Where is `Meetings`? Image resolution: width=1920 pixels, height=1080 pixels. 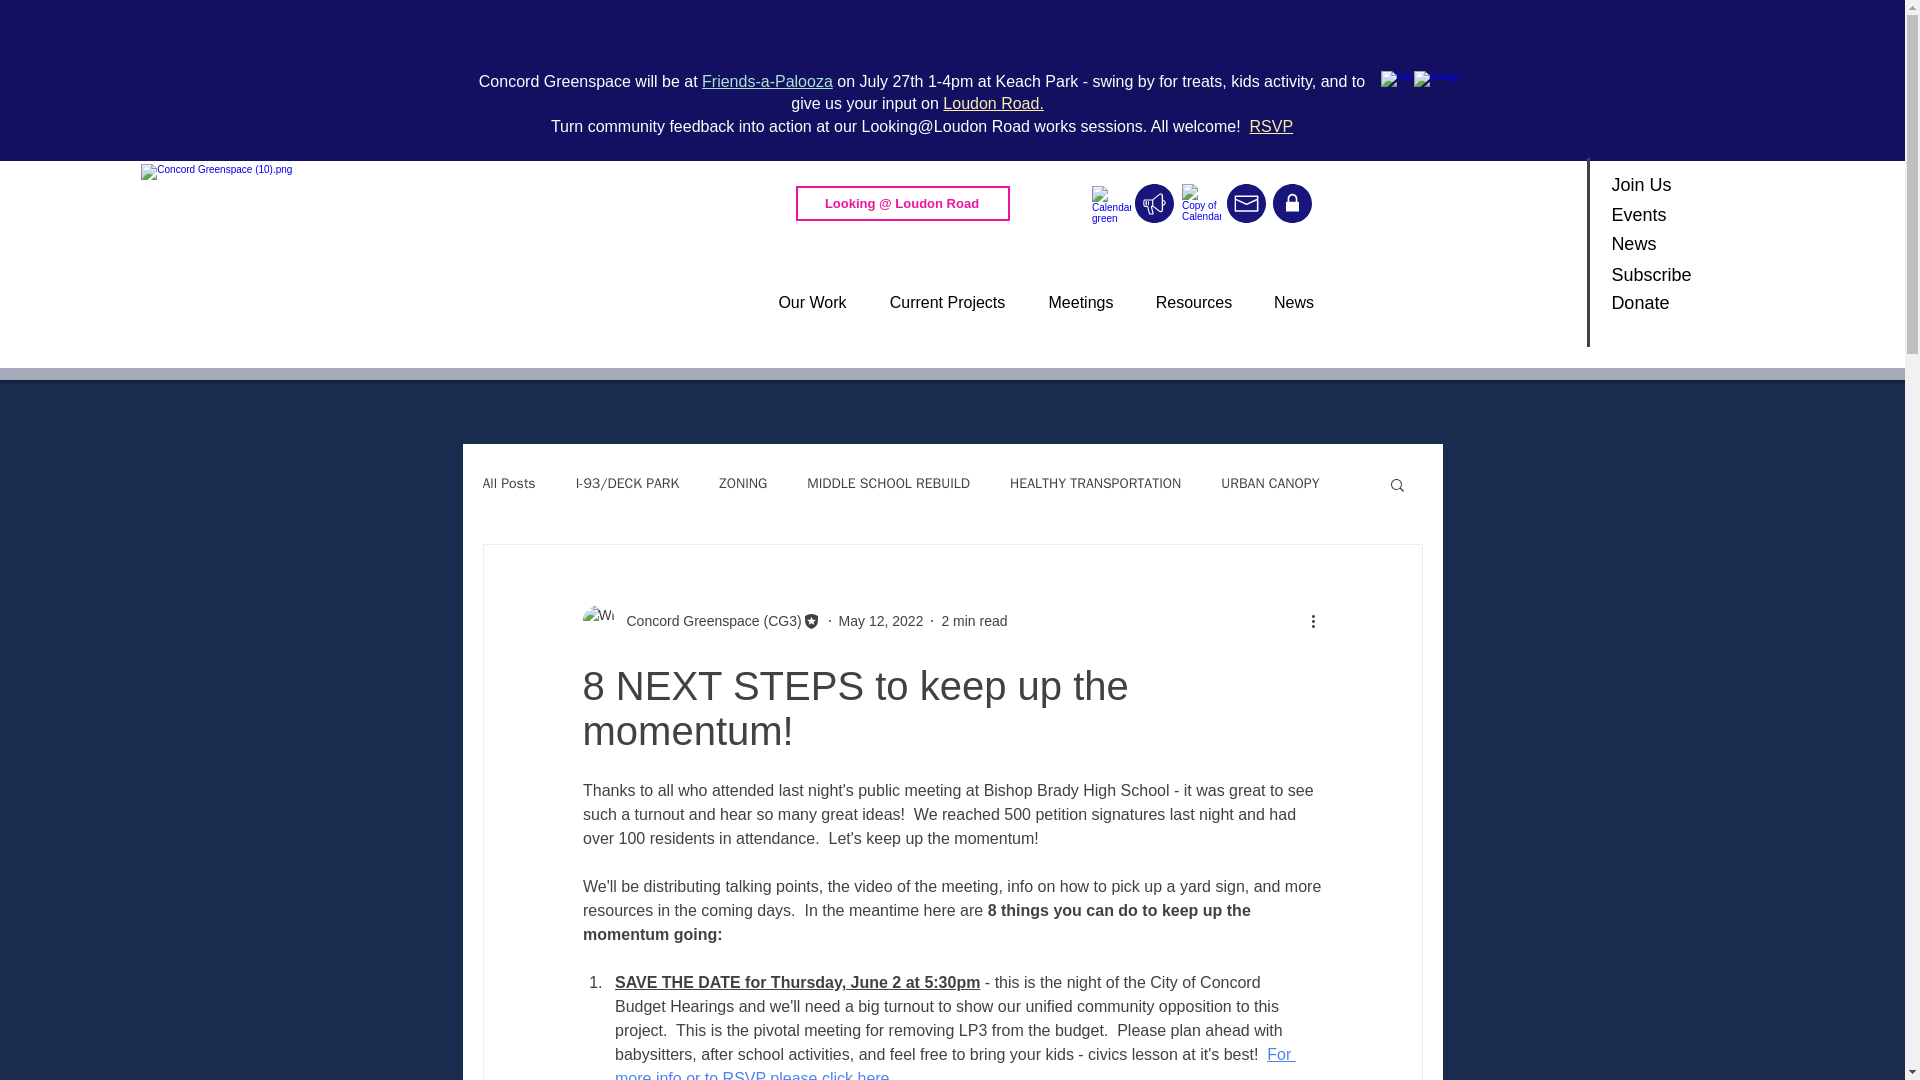
Meetings is located at coordinates (1080, 302).